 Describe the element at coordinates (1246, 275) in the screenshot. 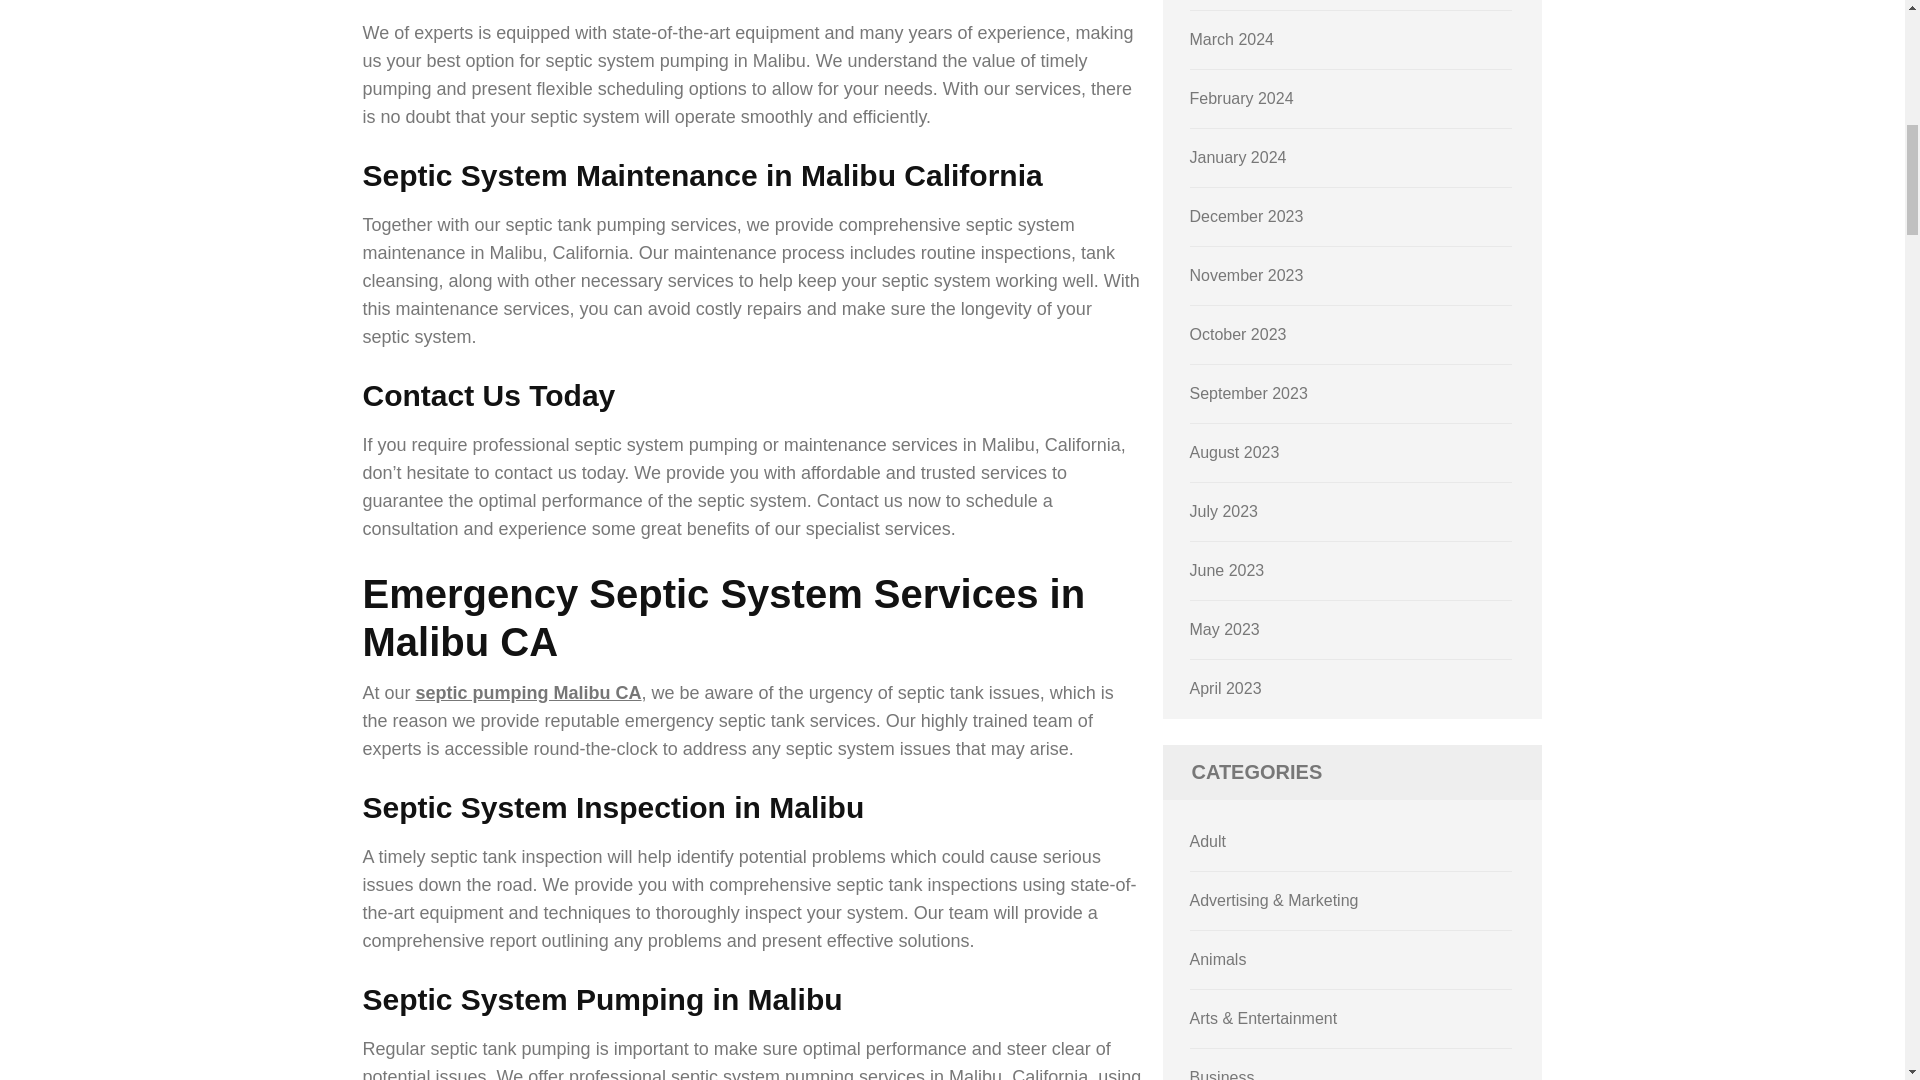

I see `November 2023` at that location.